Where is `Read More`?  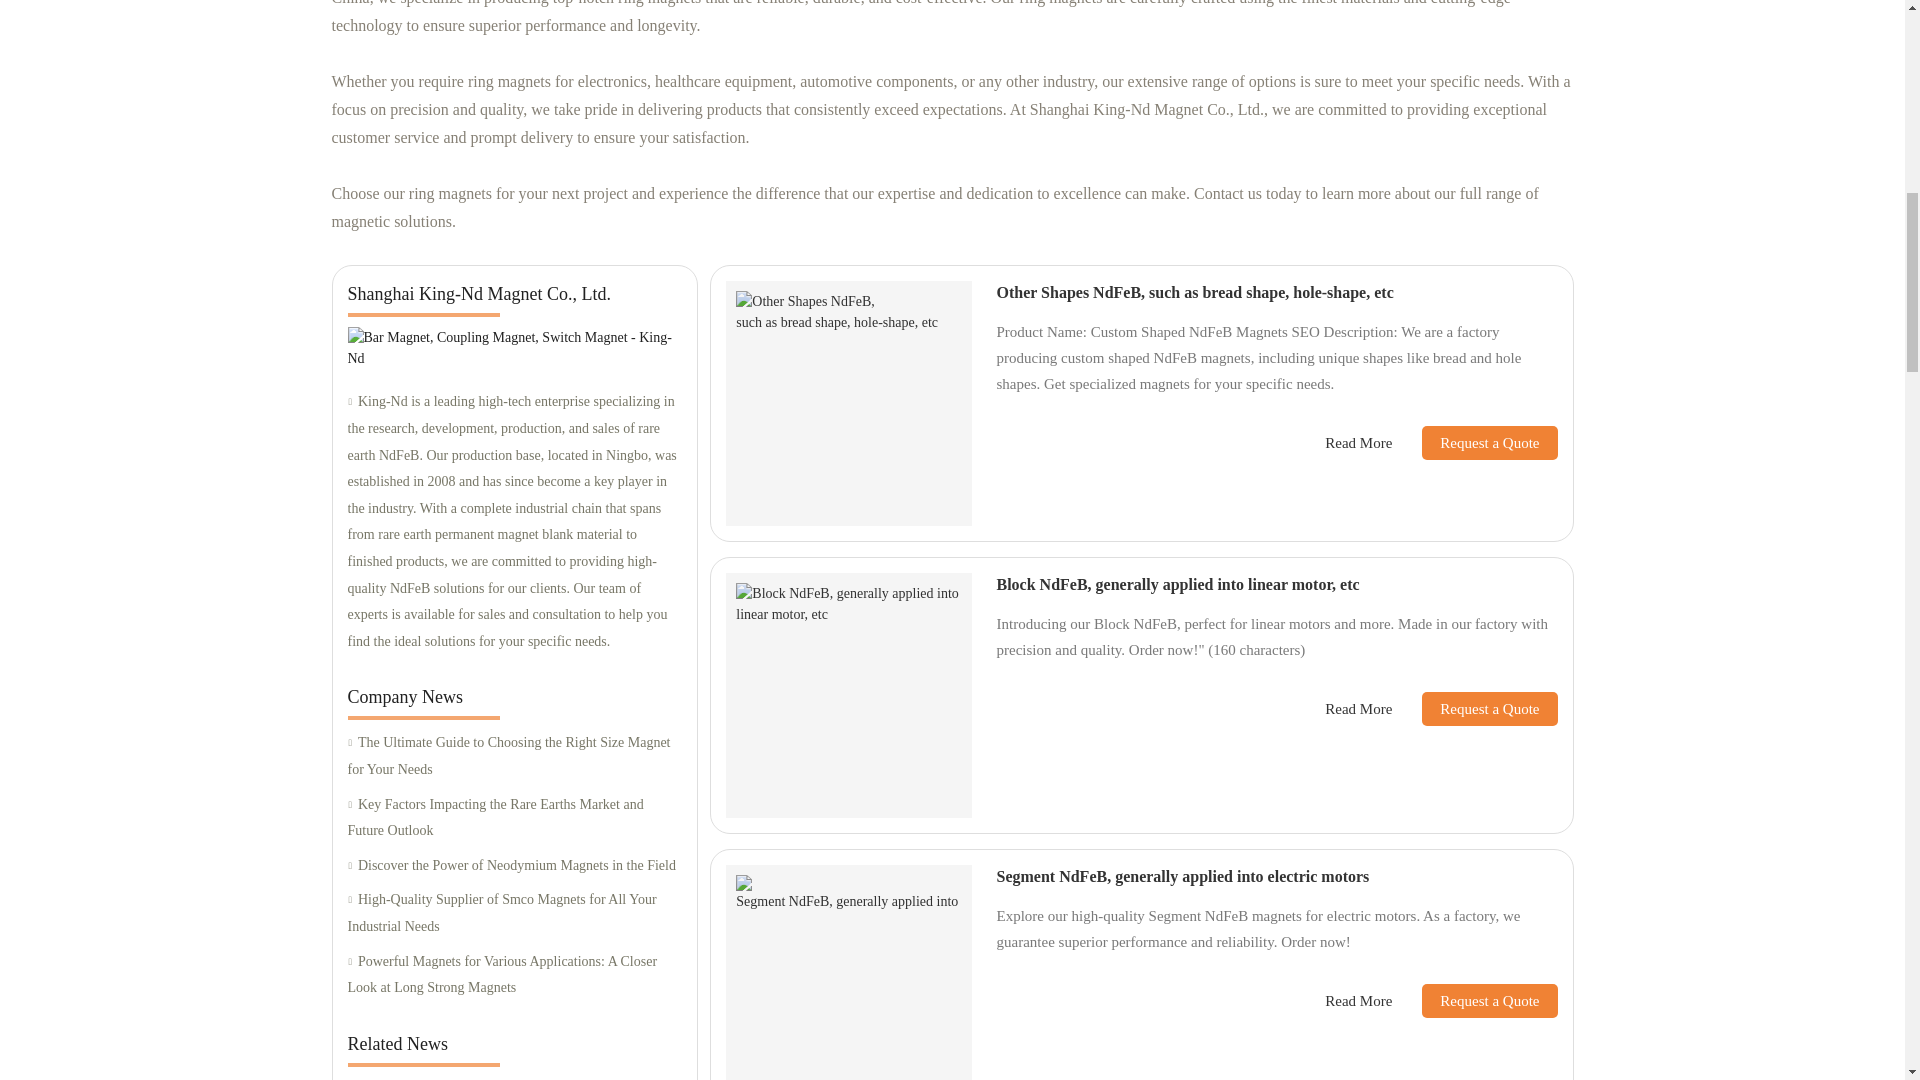 Read More is located at coordinates (1358, 709).